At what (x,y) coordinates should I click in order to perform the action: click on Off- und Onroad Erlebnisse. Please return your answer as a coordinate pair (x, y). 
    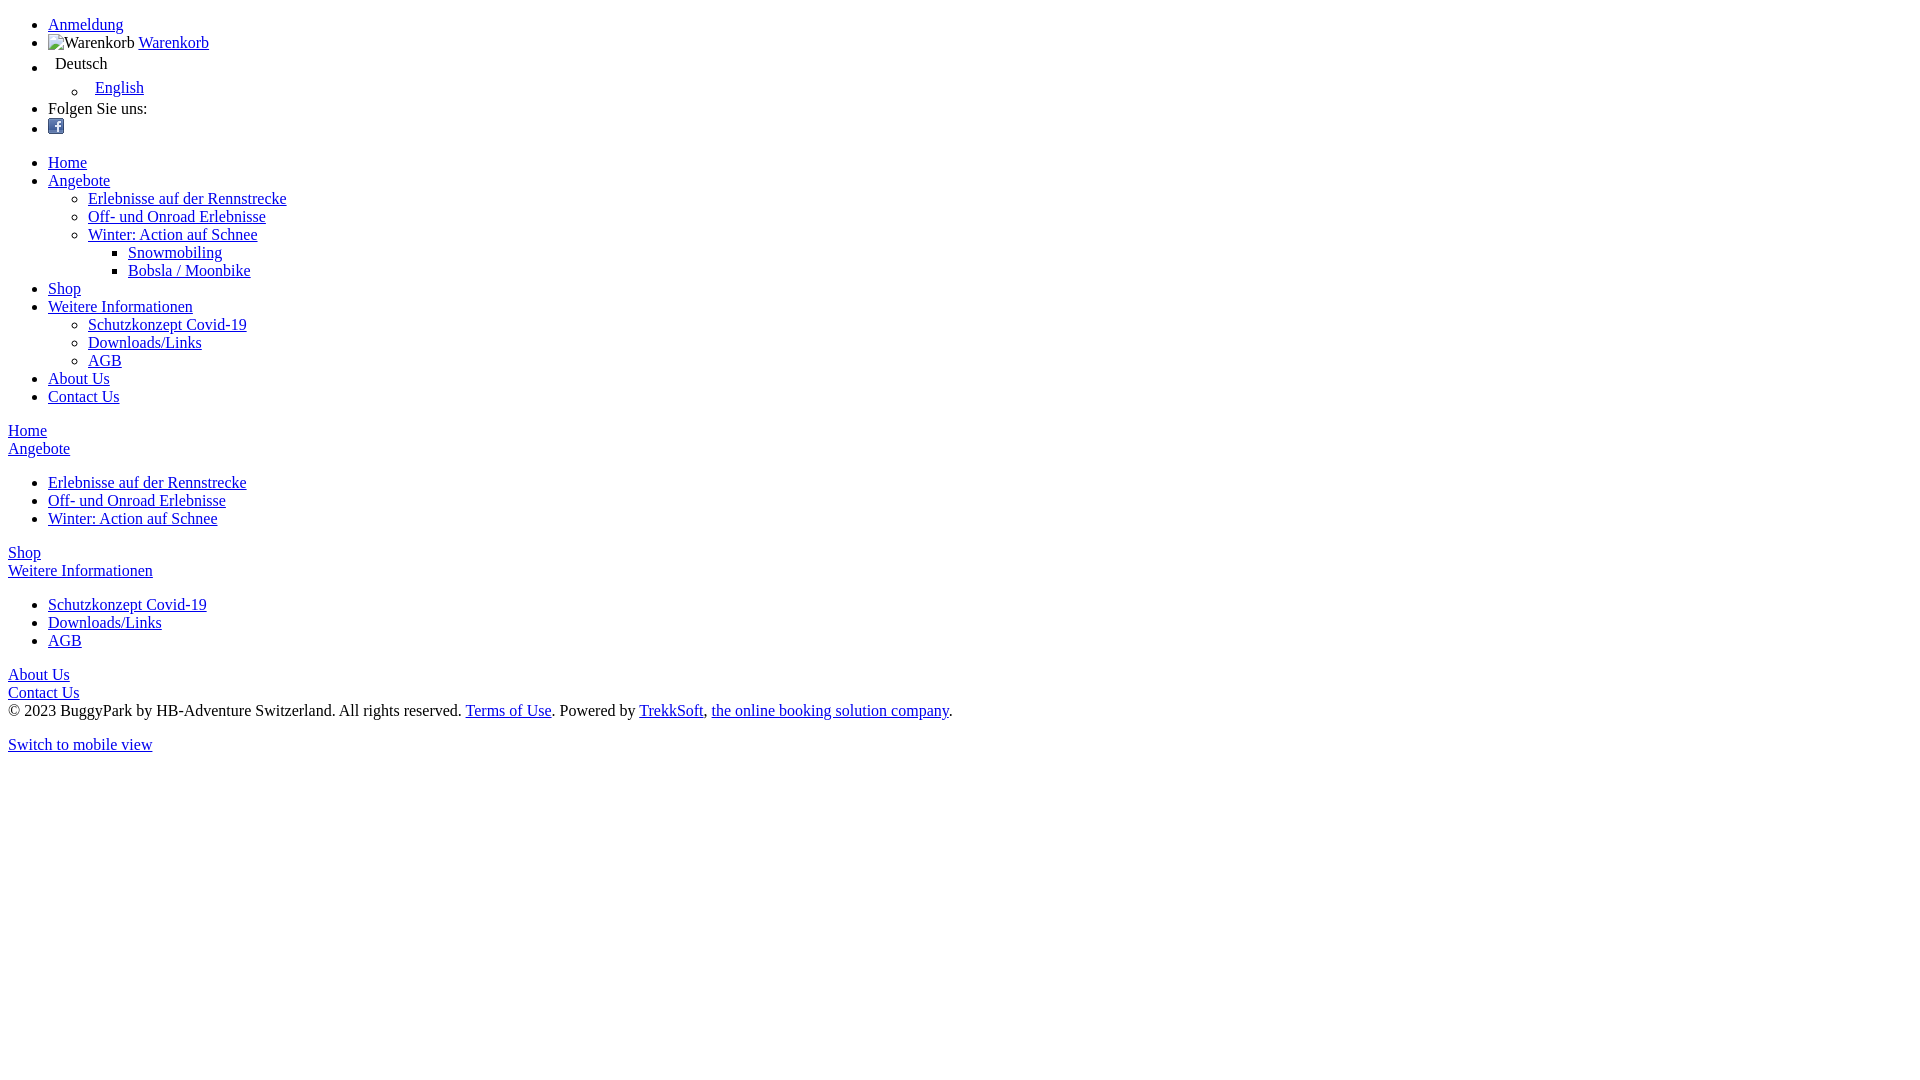
    Looking at the image, I should click on (177, 216).